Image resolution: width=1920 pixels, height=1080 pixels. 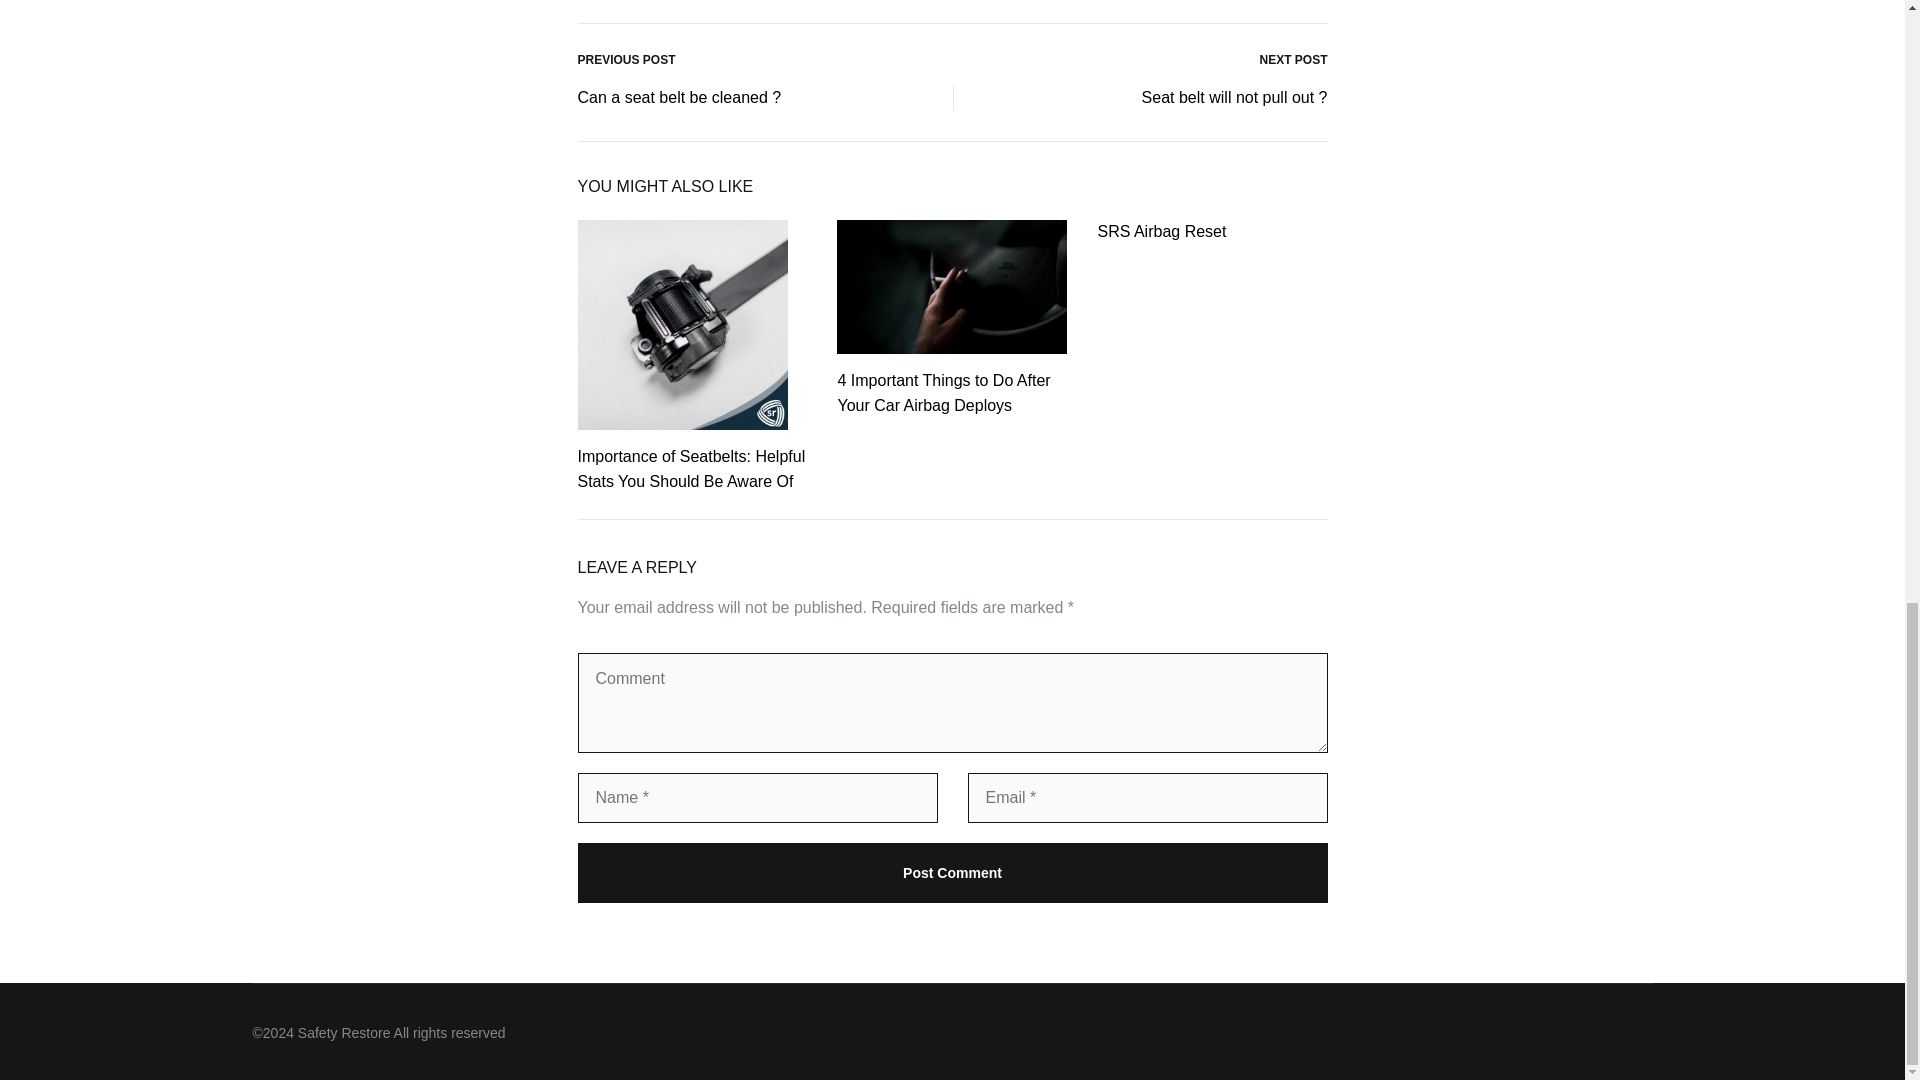 I want to click on Can a seat belt be cleaned ?, so click(x=679, y=98).